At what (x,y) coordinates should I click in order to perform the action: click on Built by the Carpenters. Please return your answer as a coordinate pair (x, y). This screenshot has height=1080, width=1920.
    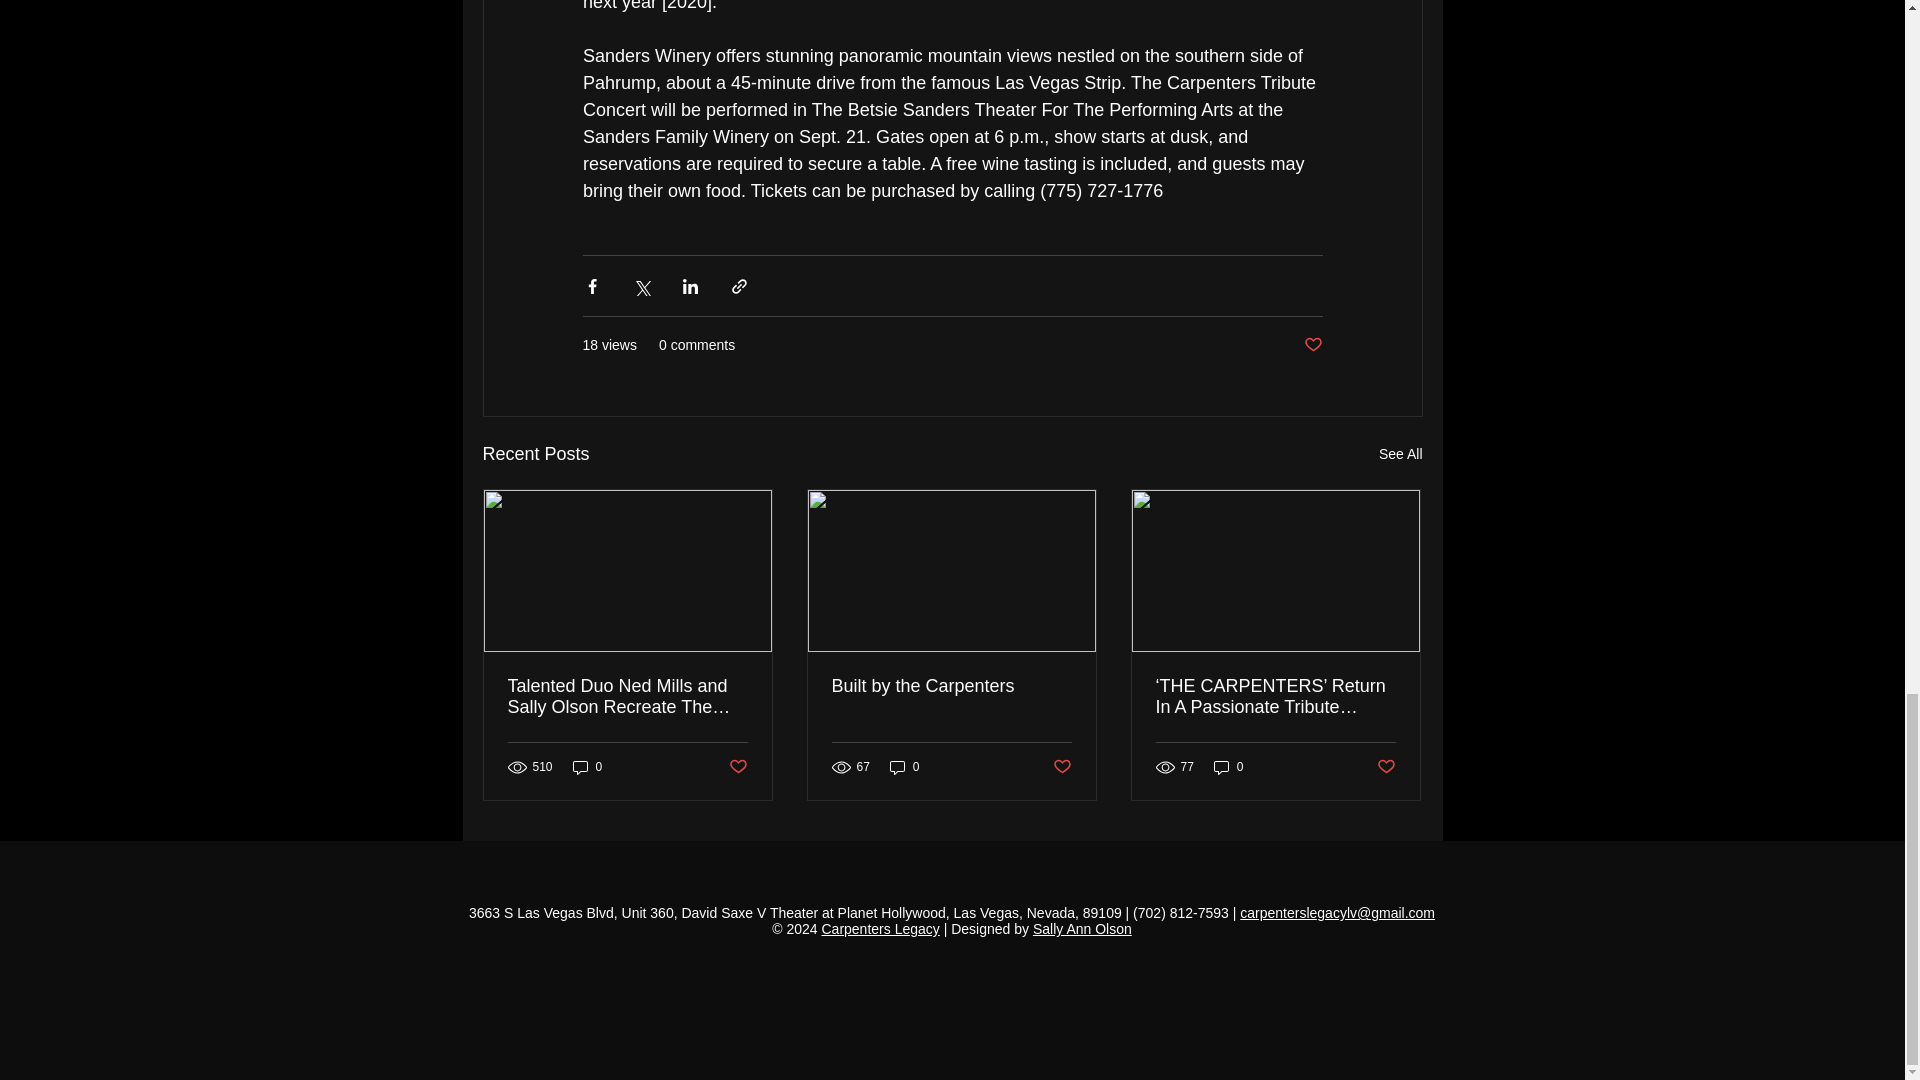
    Looking at the image, I should click on (951, 686).